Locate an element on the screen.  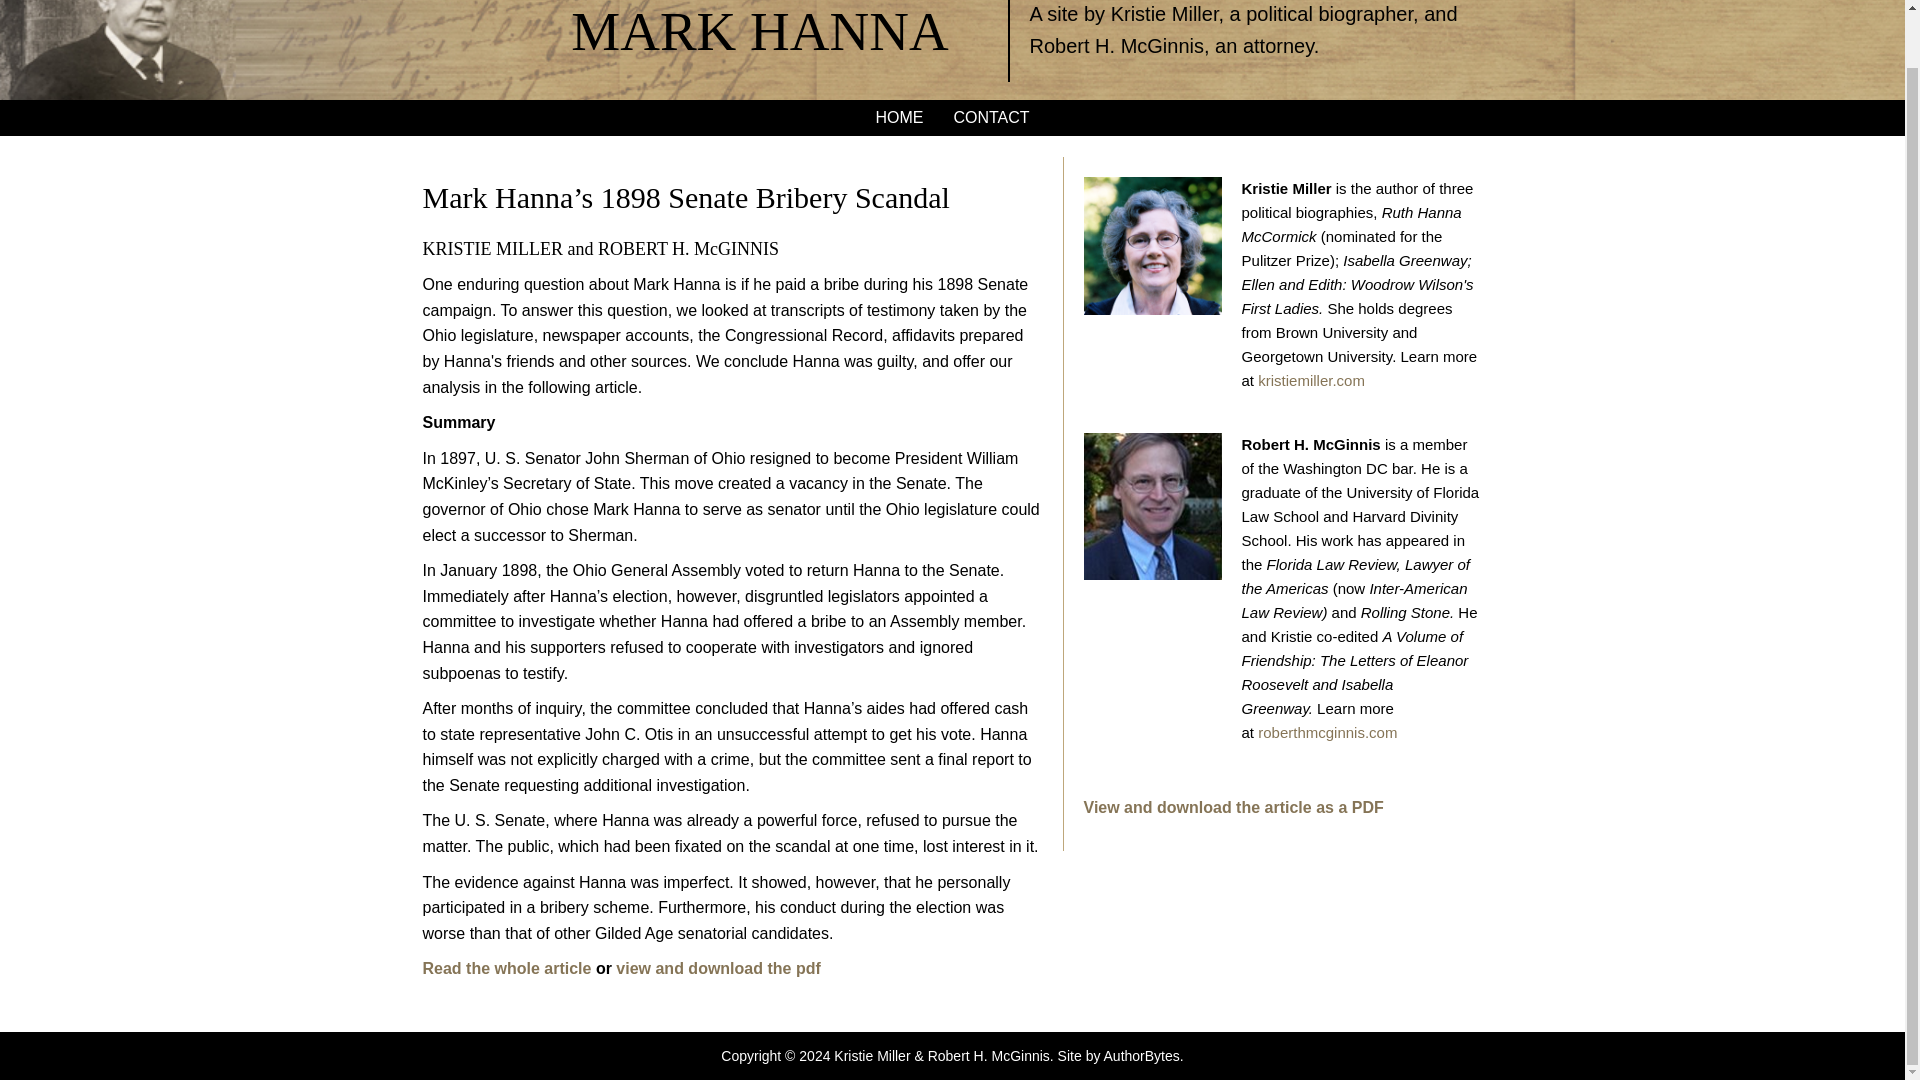
CONTACT is located at coordinates (991, 118).